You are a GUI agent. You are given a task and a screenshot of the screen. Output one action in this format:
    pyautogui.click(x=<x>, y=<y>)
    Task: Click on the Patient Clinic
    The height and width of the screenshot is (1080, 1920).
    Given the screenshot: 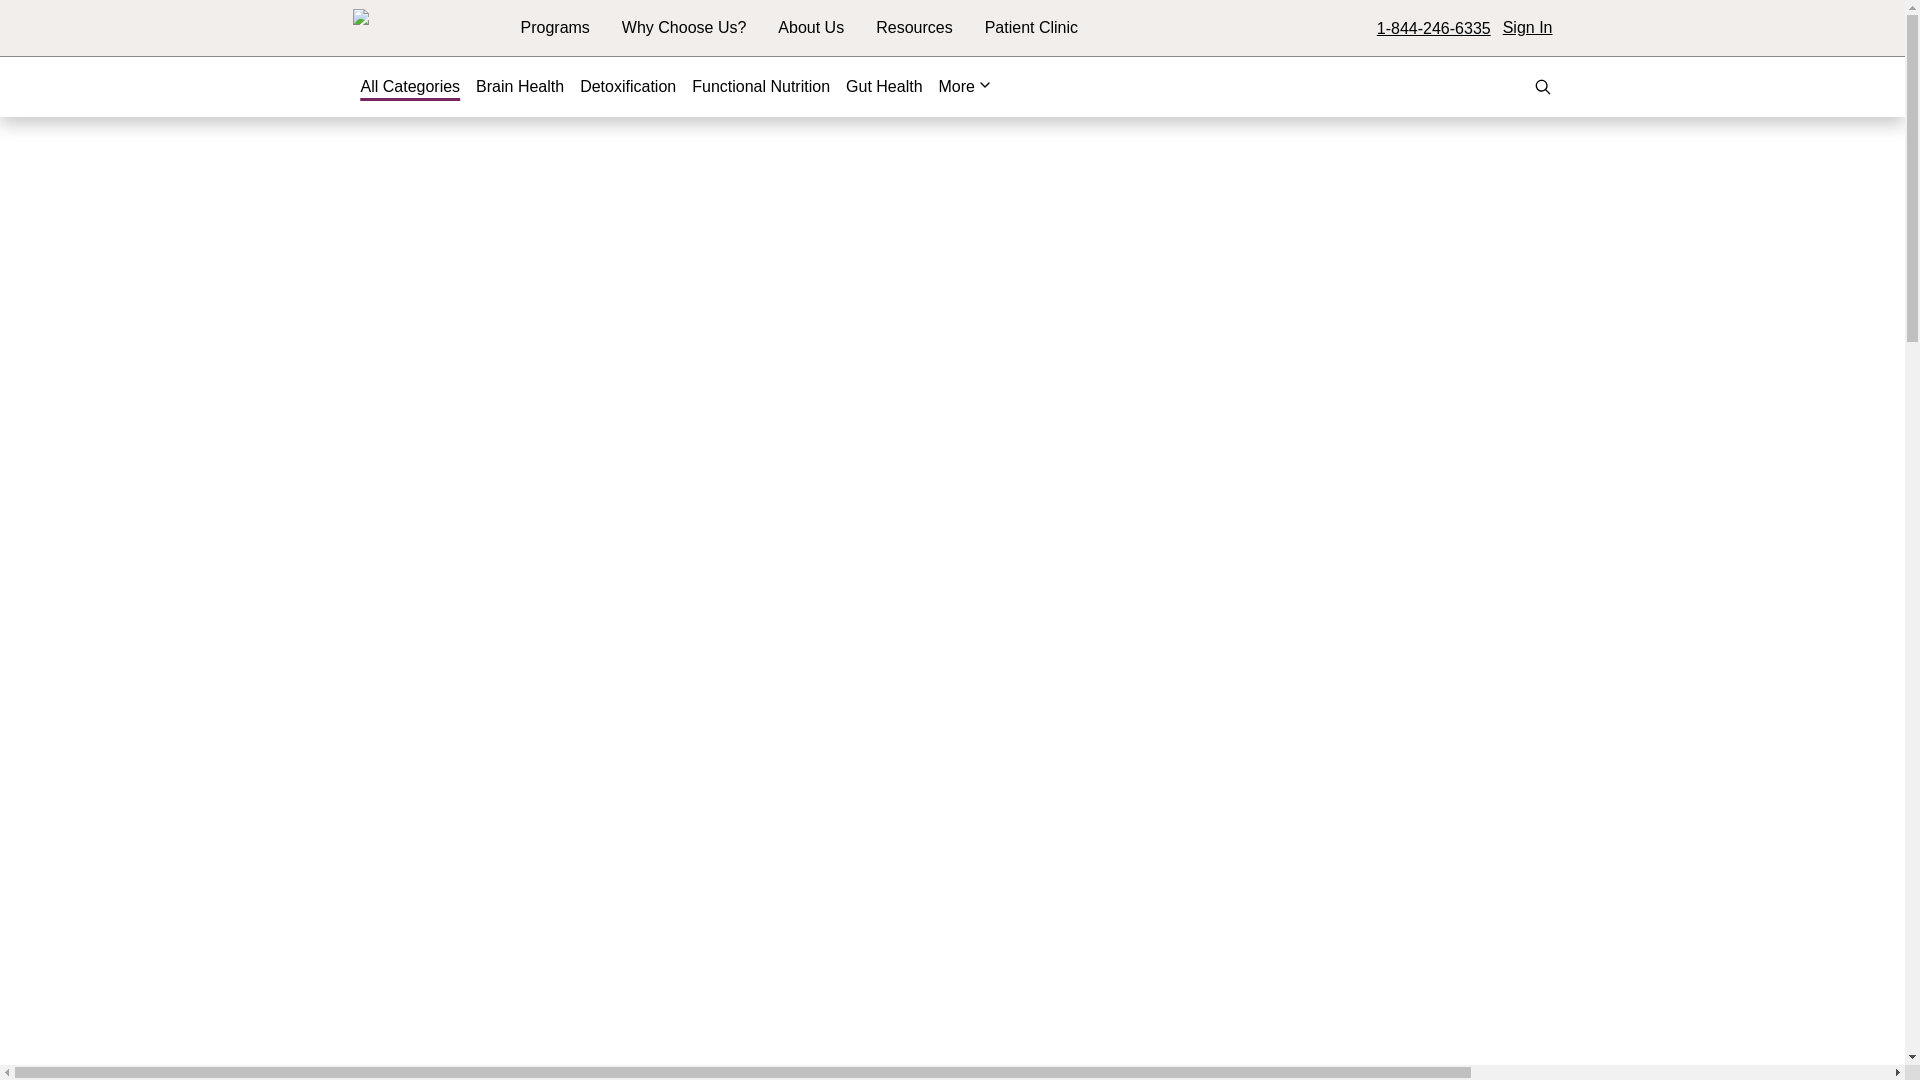 What is the action you would take?
    pyautogui.click(x=1030, y=27)
    